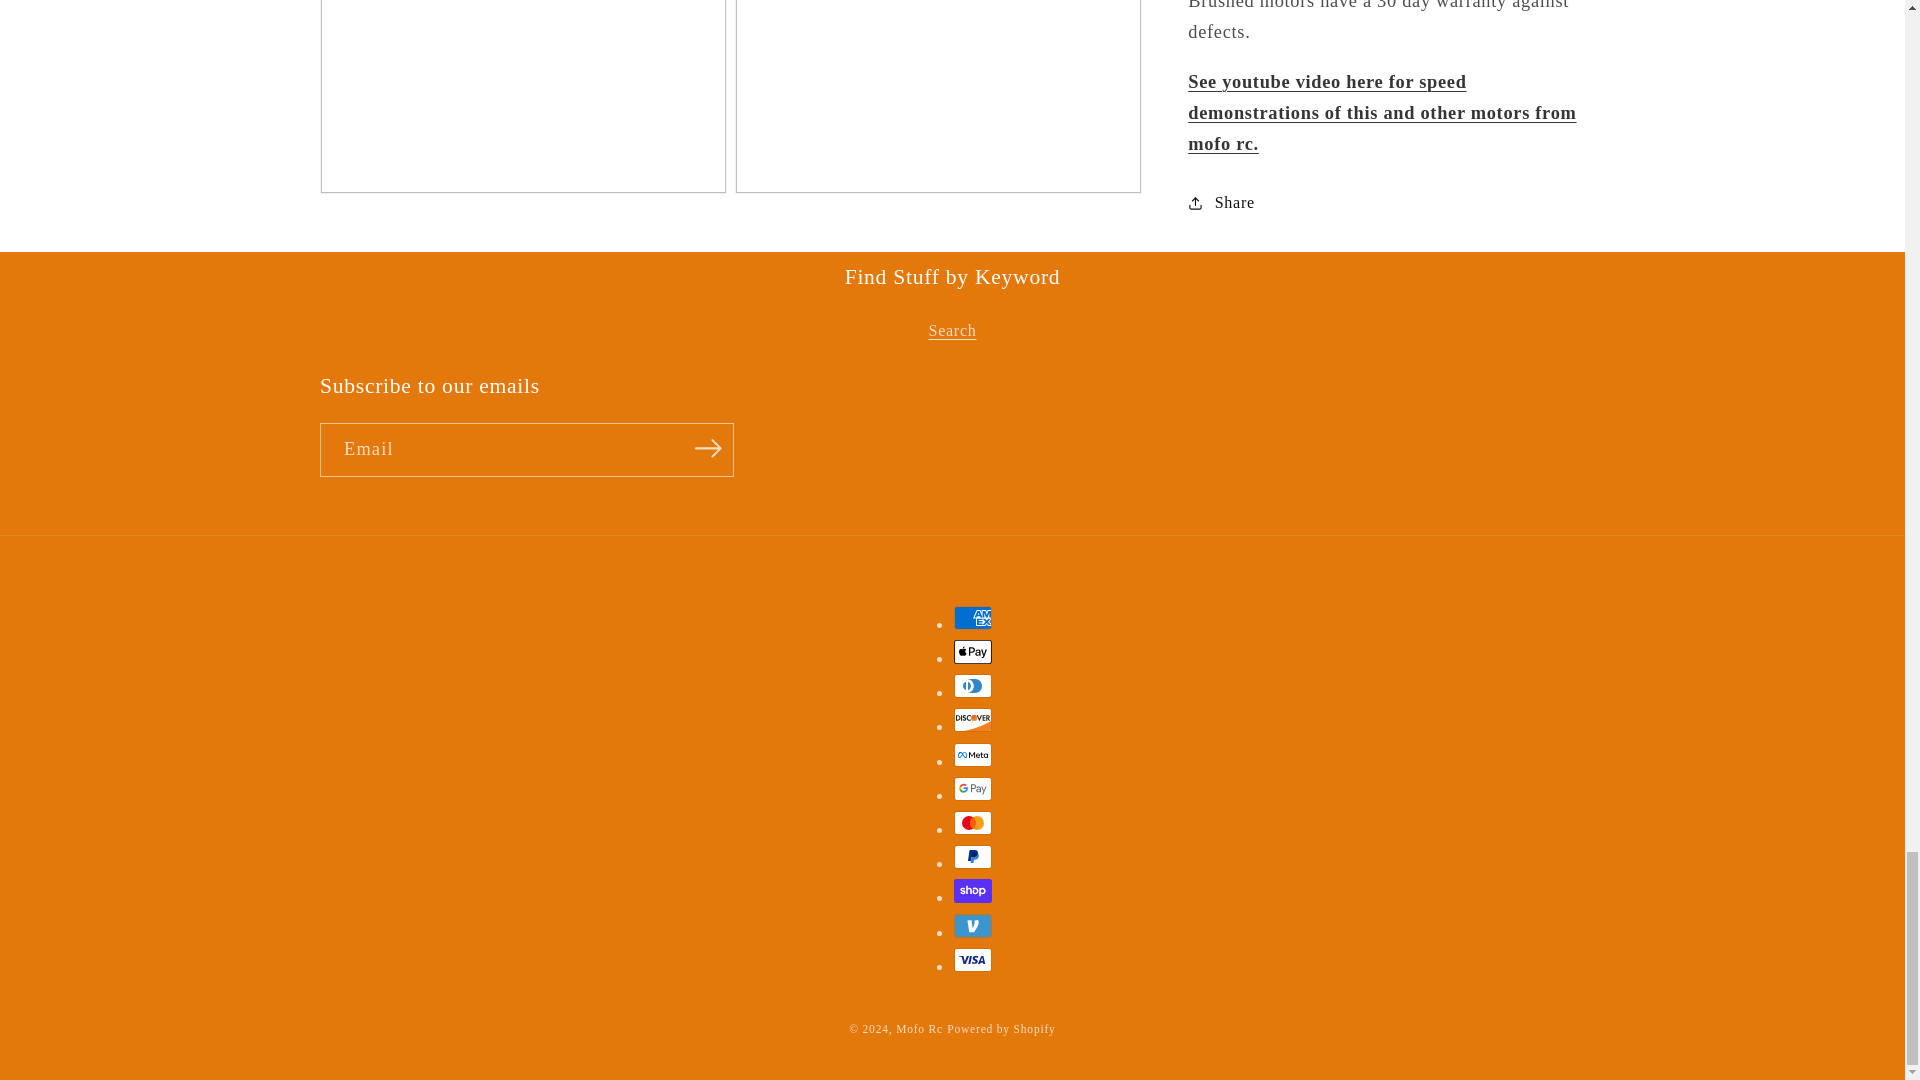 The height and width of the screenshot is (1080, 1920). What do you see at coordinates (973, 822) in the screenshot?
I see `Mastercard` at bounding box center [973, 822].